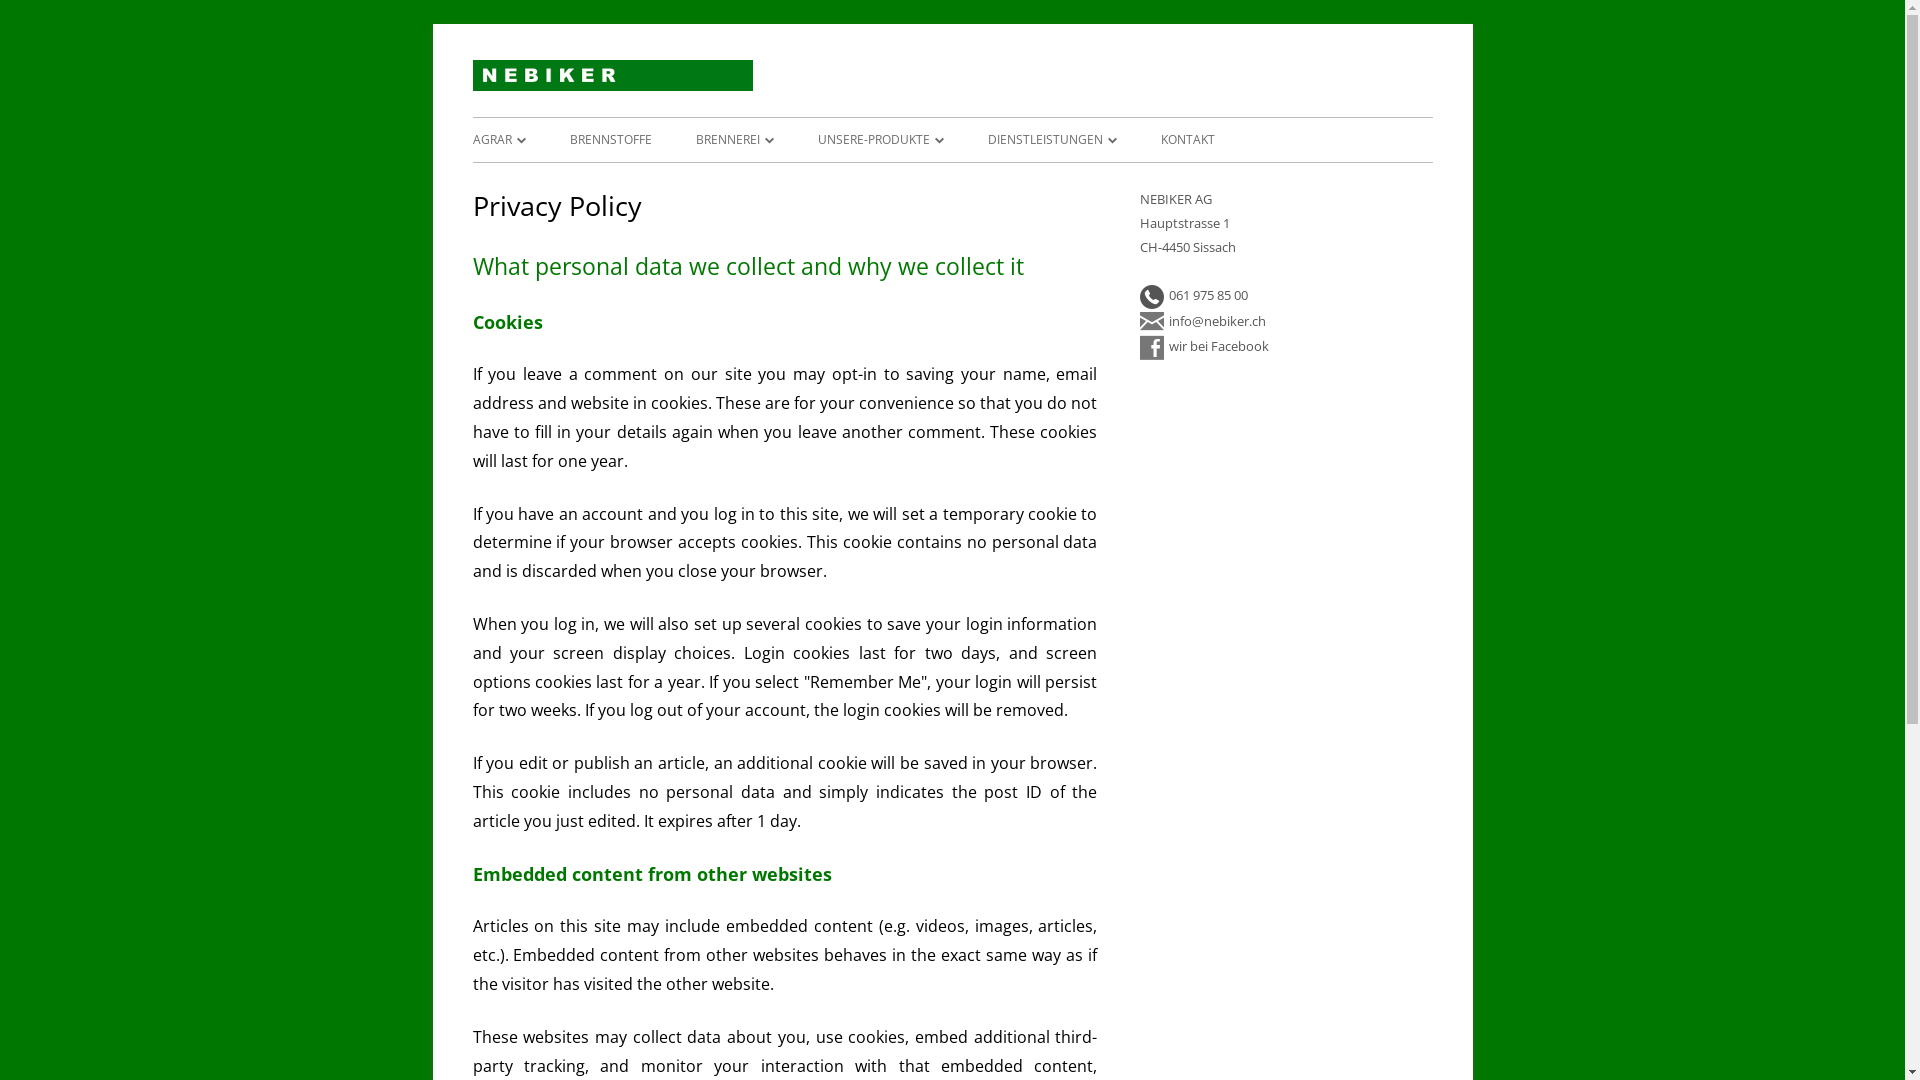 Image resolution: width=1920 pixels, height=1080 pixels. I want to click on KONTAKT, so click(1187, 140).